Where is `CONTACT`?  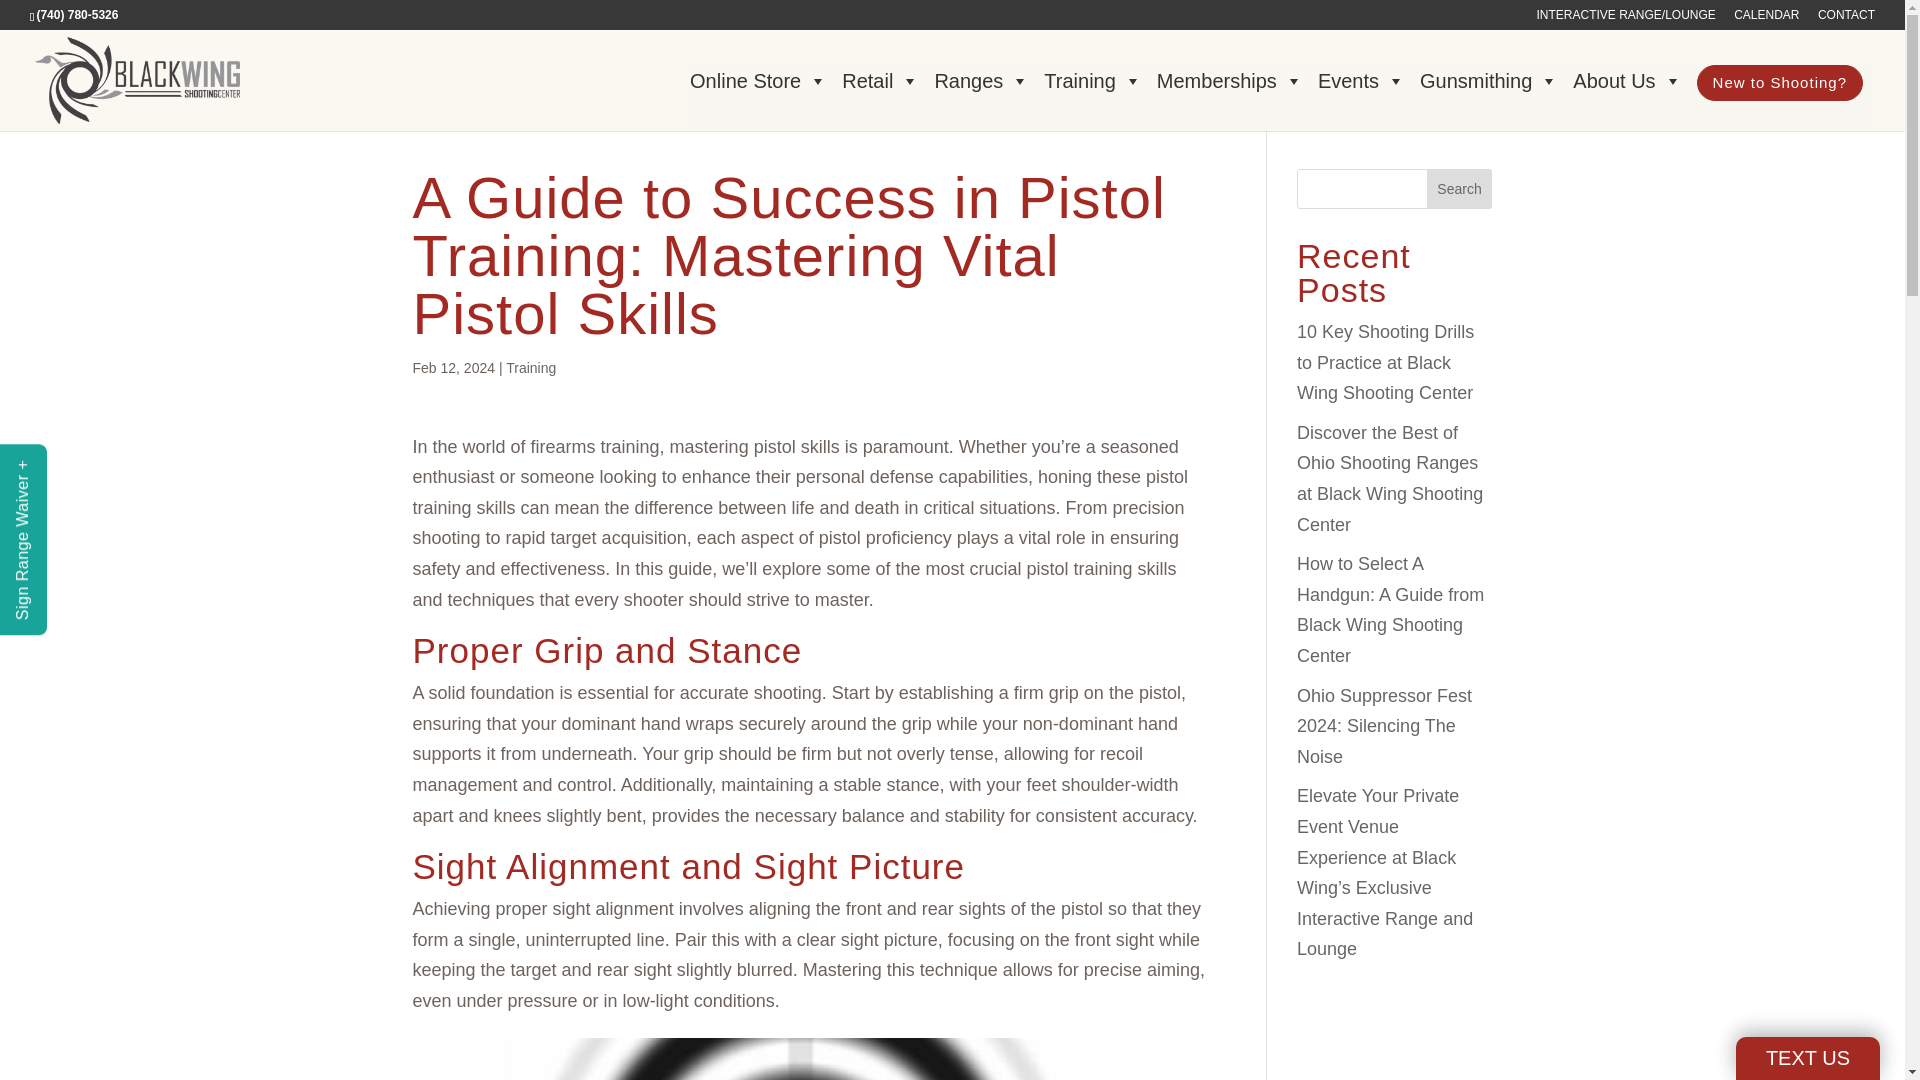 CONTACT is located at coordinates (1846, 19).